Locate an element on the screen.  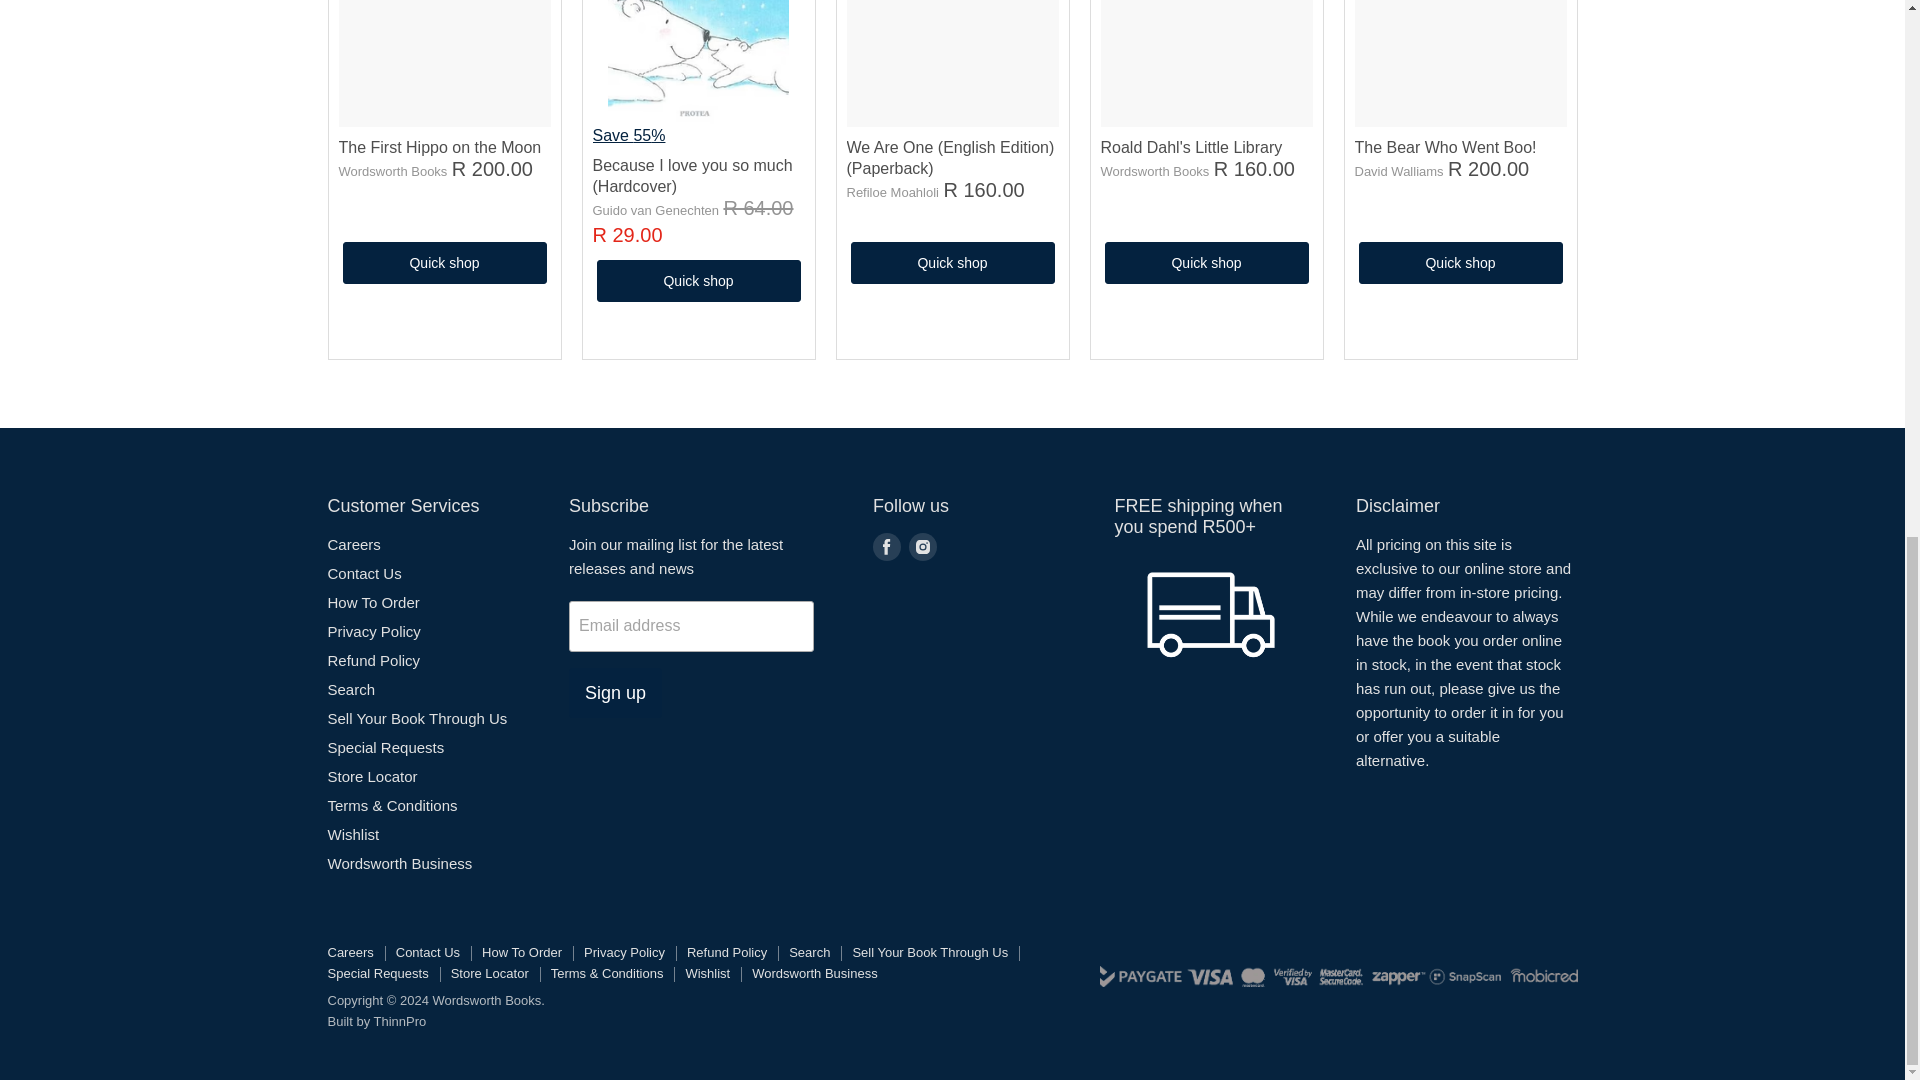
Guido van Genechten is located at coordinates (654, 210).